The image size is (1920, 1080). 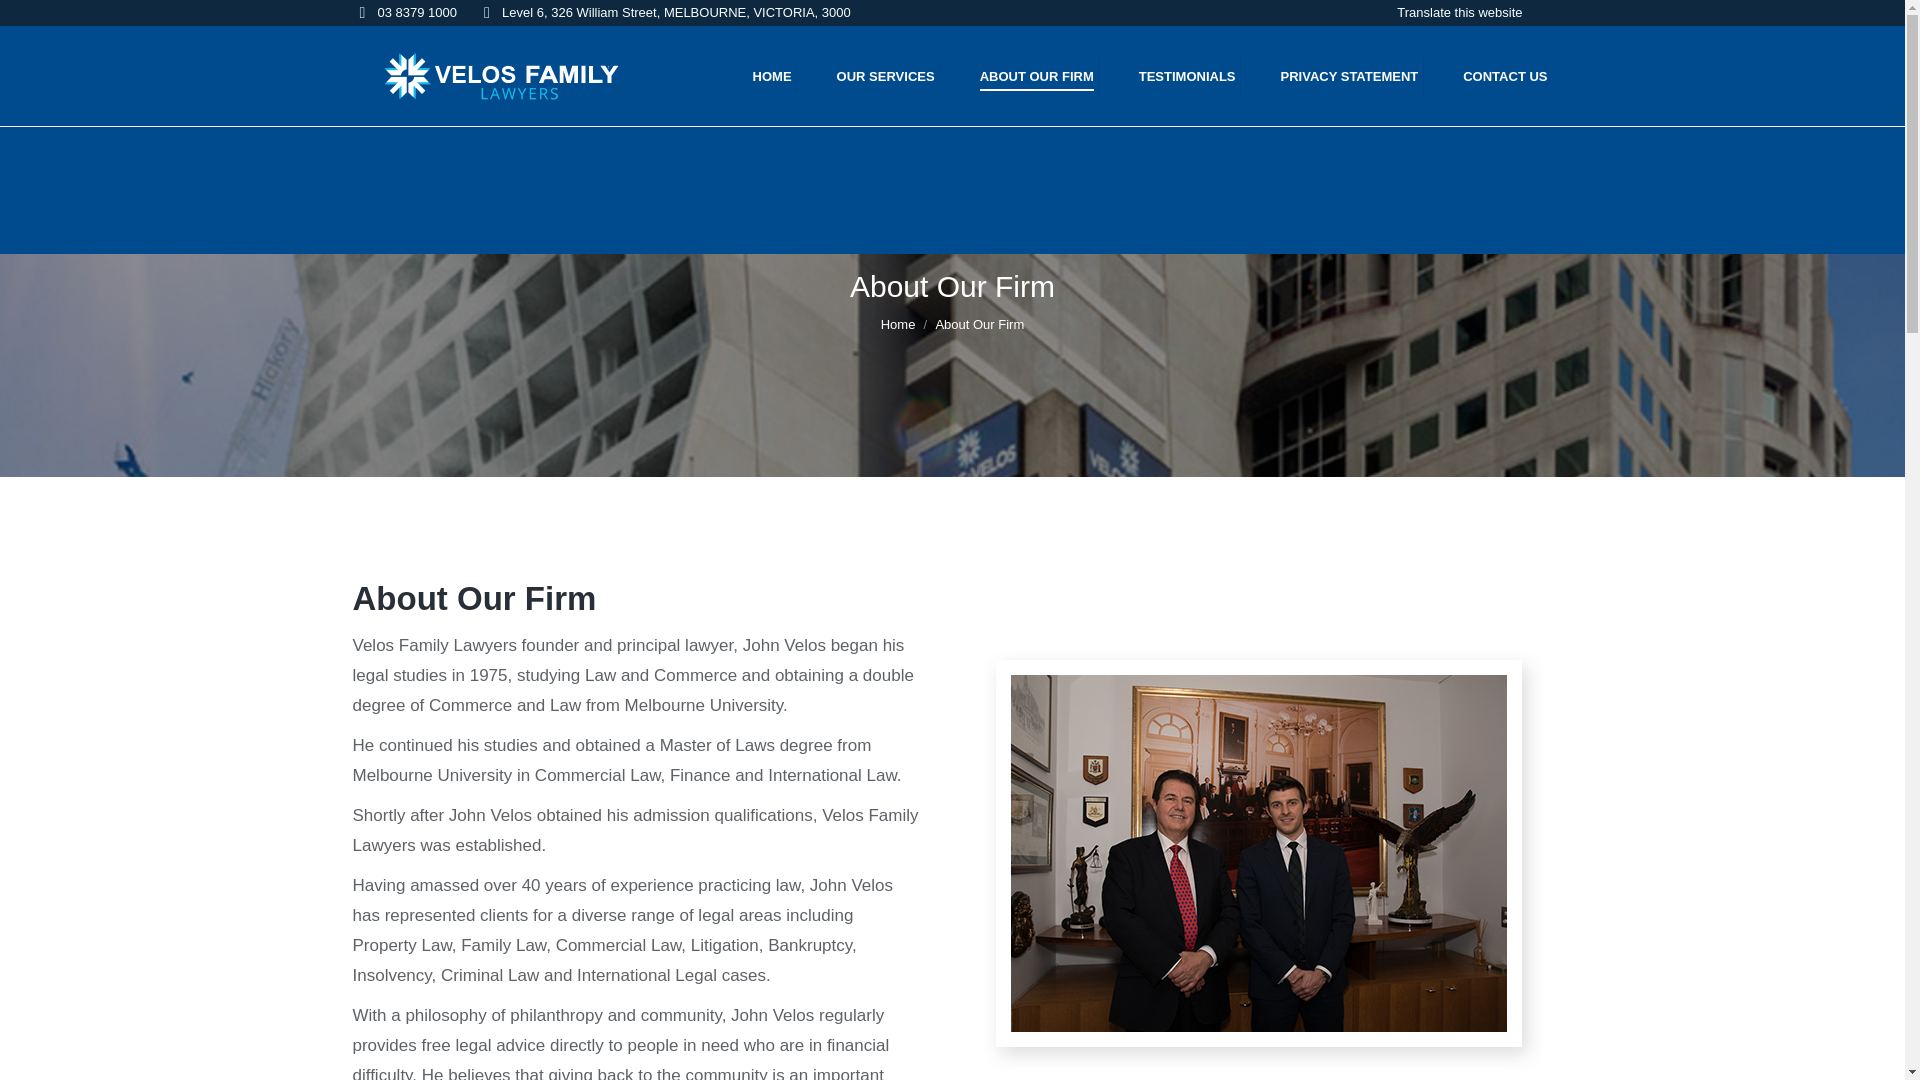 What do you see at coordinates (898, 324) in the screenshot?
I see `Home` at bounding box center [898, 324].